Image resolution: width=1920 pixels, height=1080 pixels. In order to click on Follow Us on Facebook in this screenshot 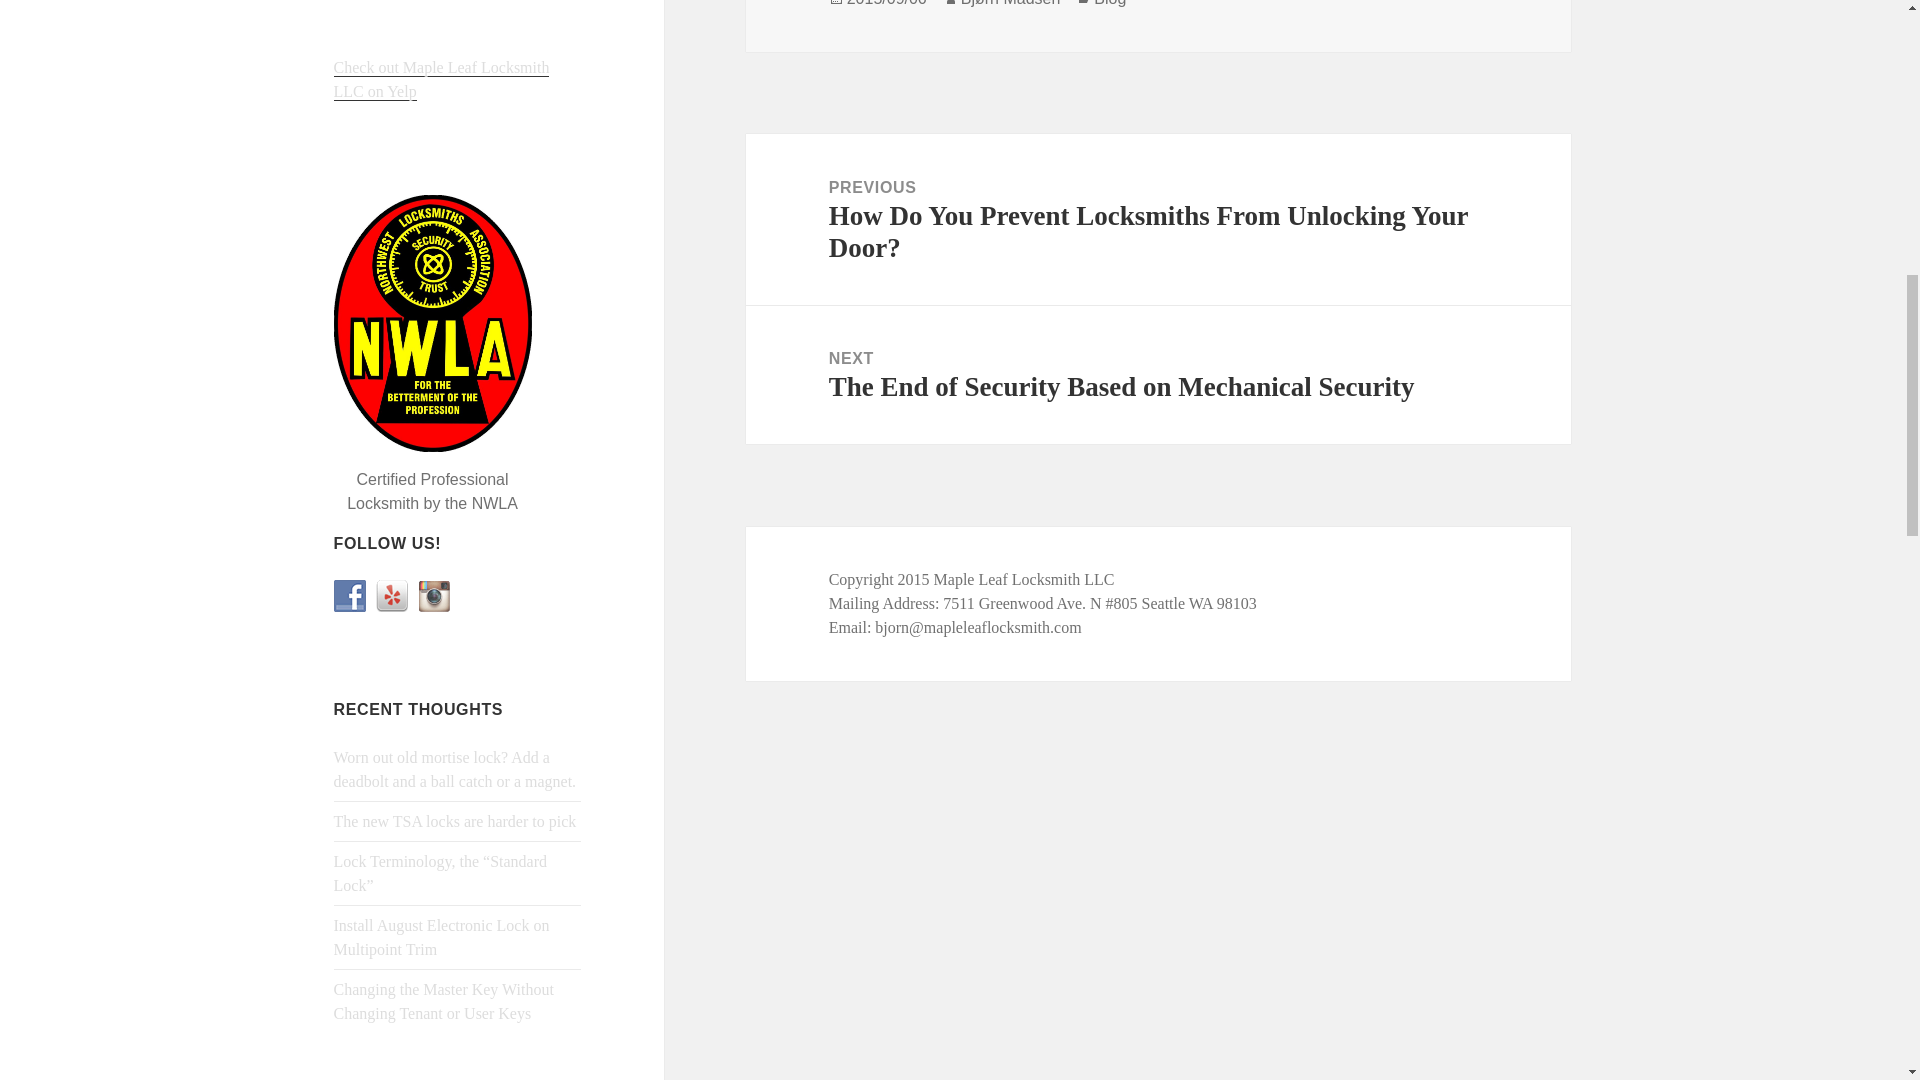, I will do `click(350, 596)`.